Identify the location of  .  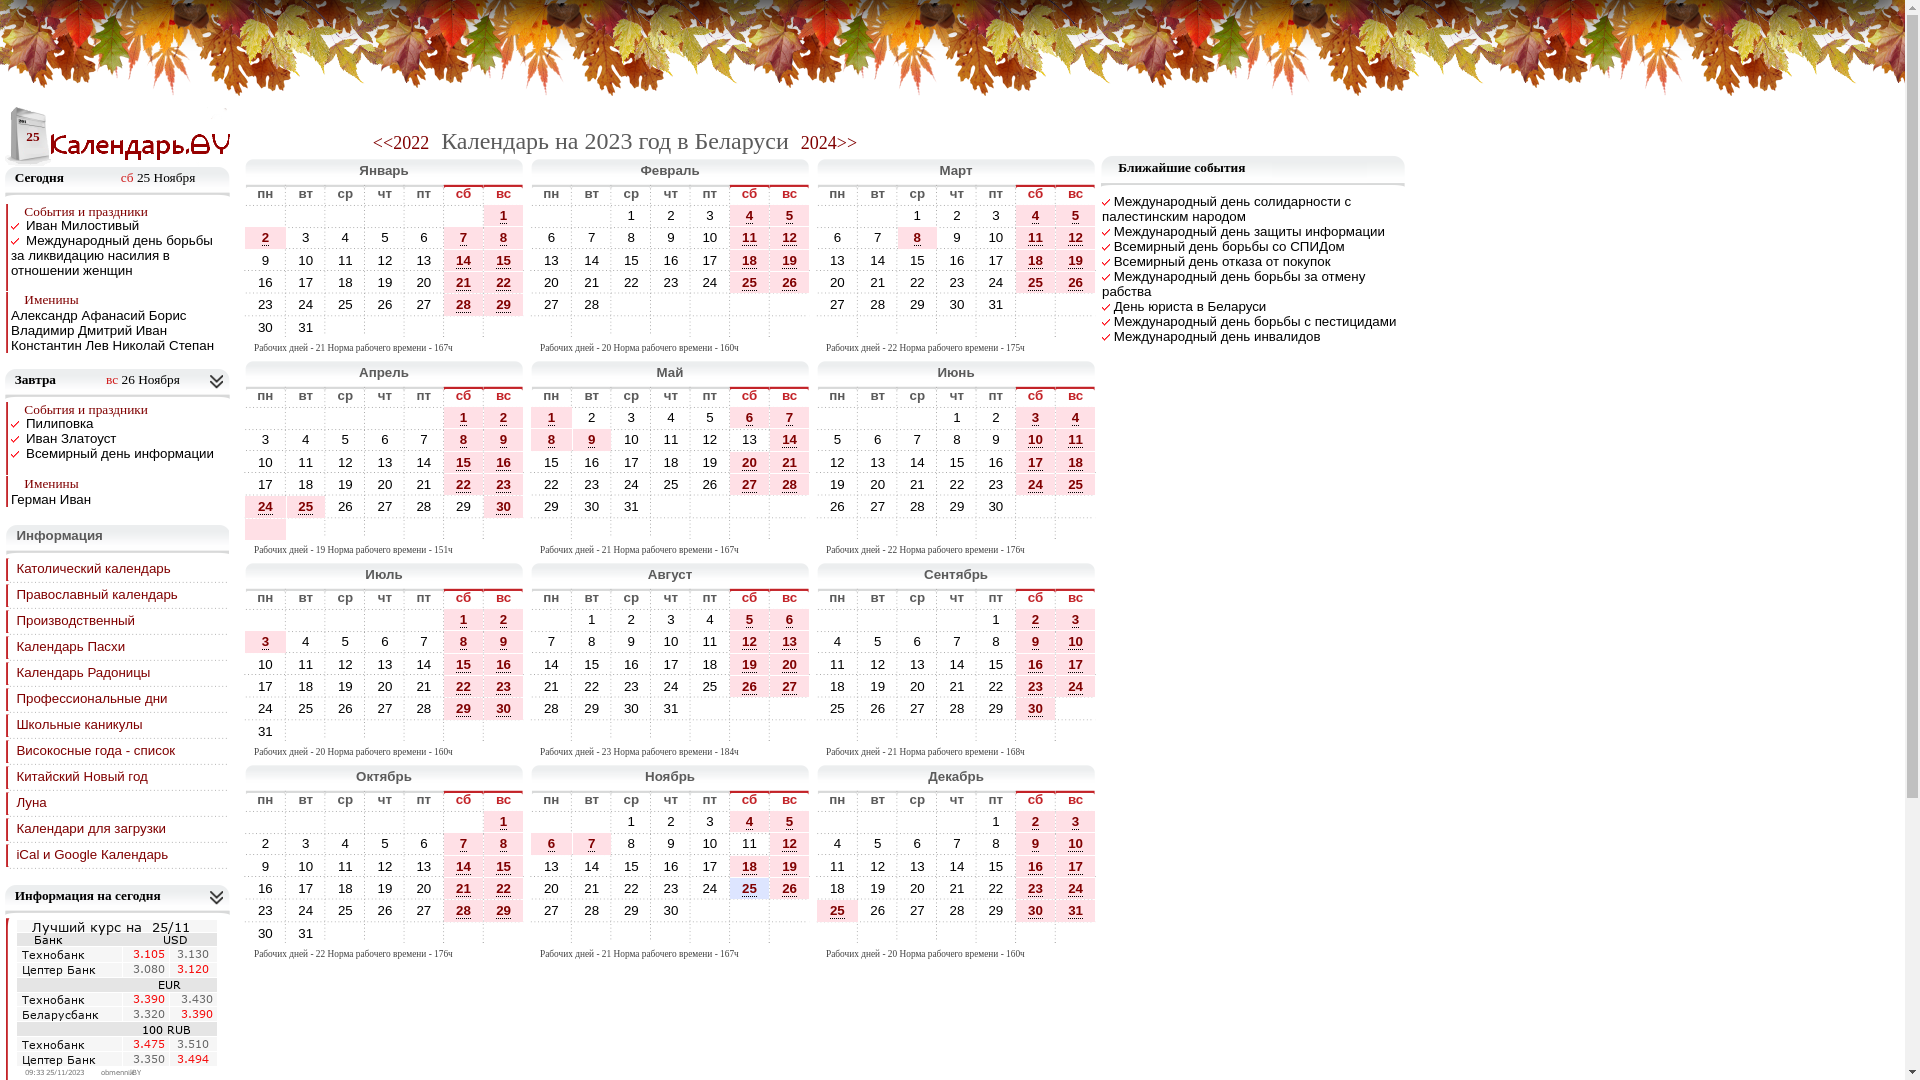
(710, 530).